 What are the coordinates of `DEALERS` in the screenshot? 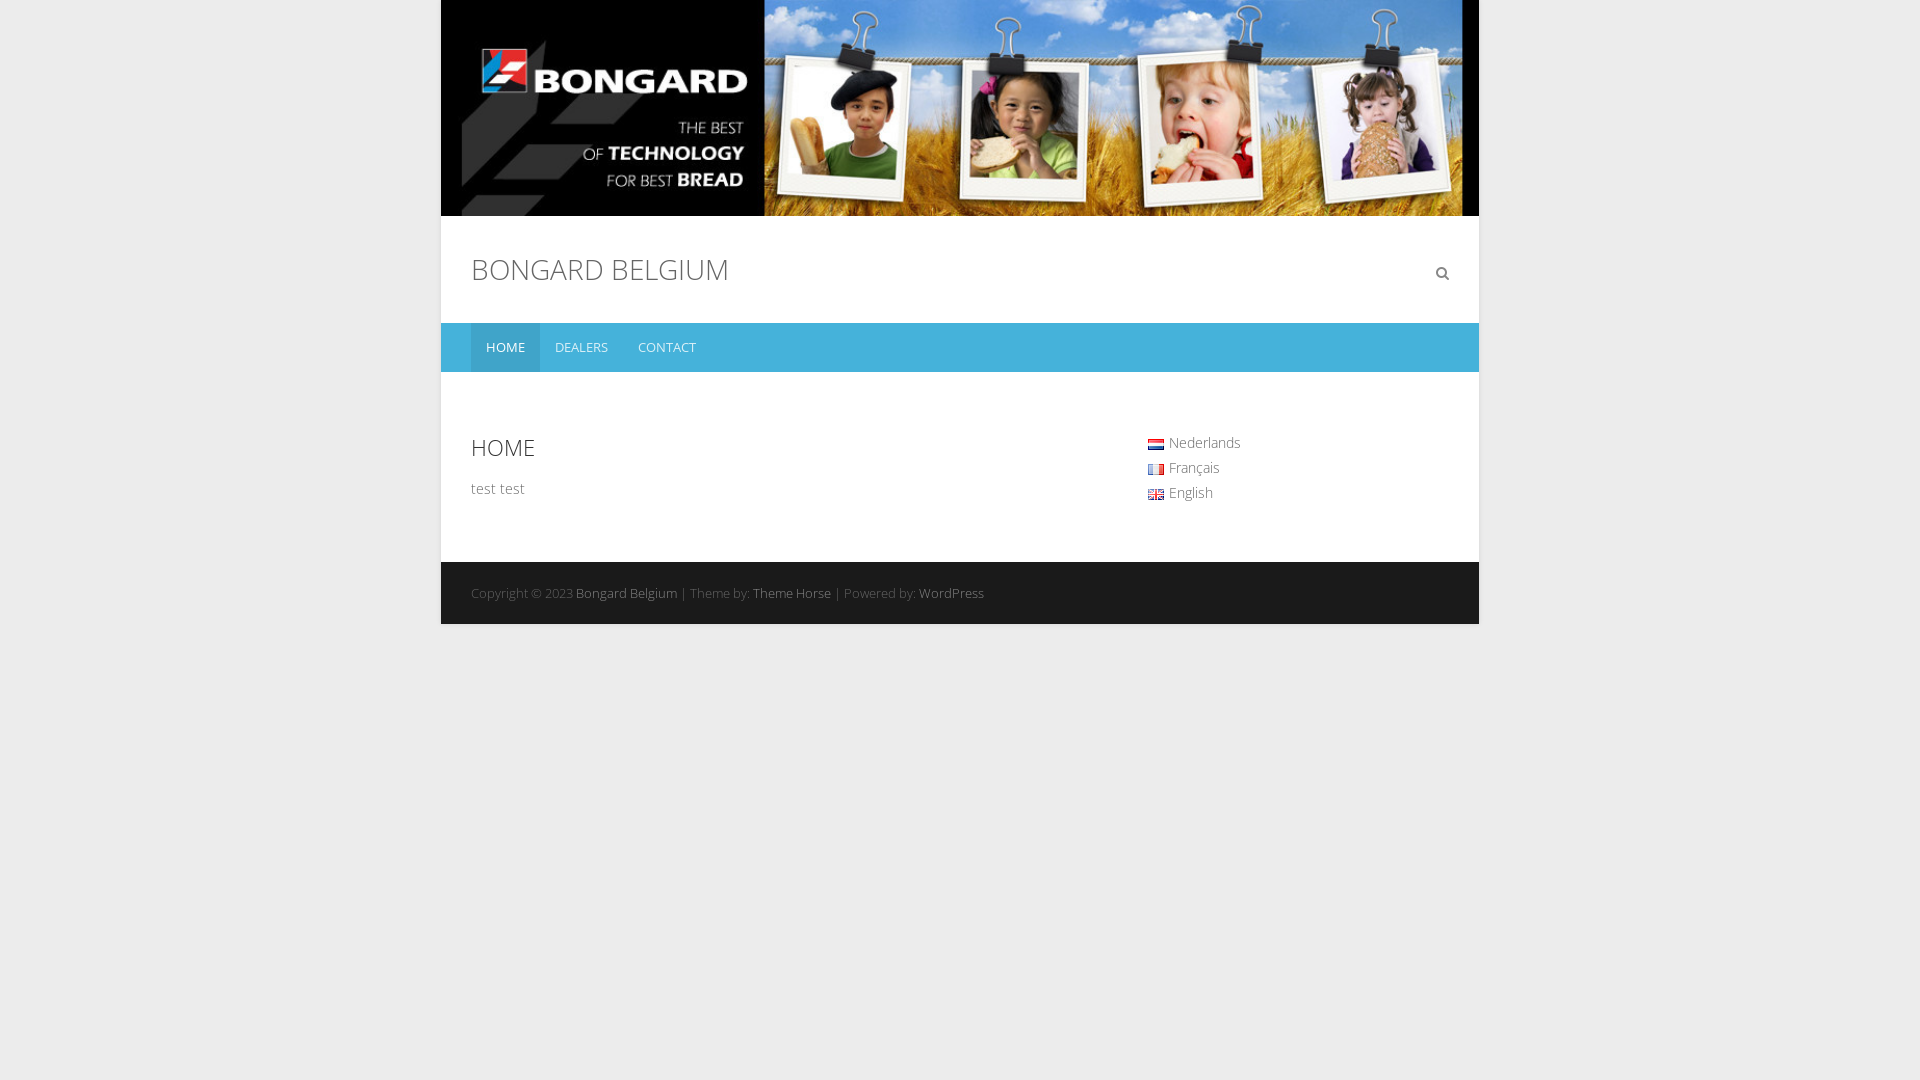 It's located at (582, 348).